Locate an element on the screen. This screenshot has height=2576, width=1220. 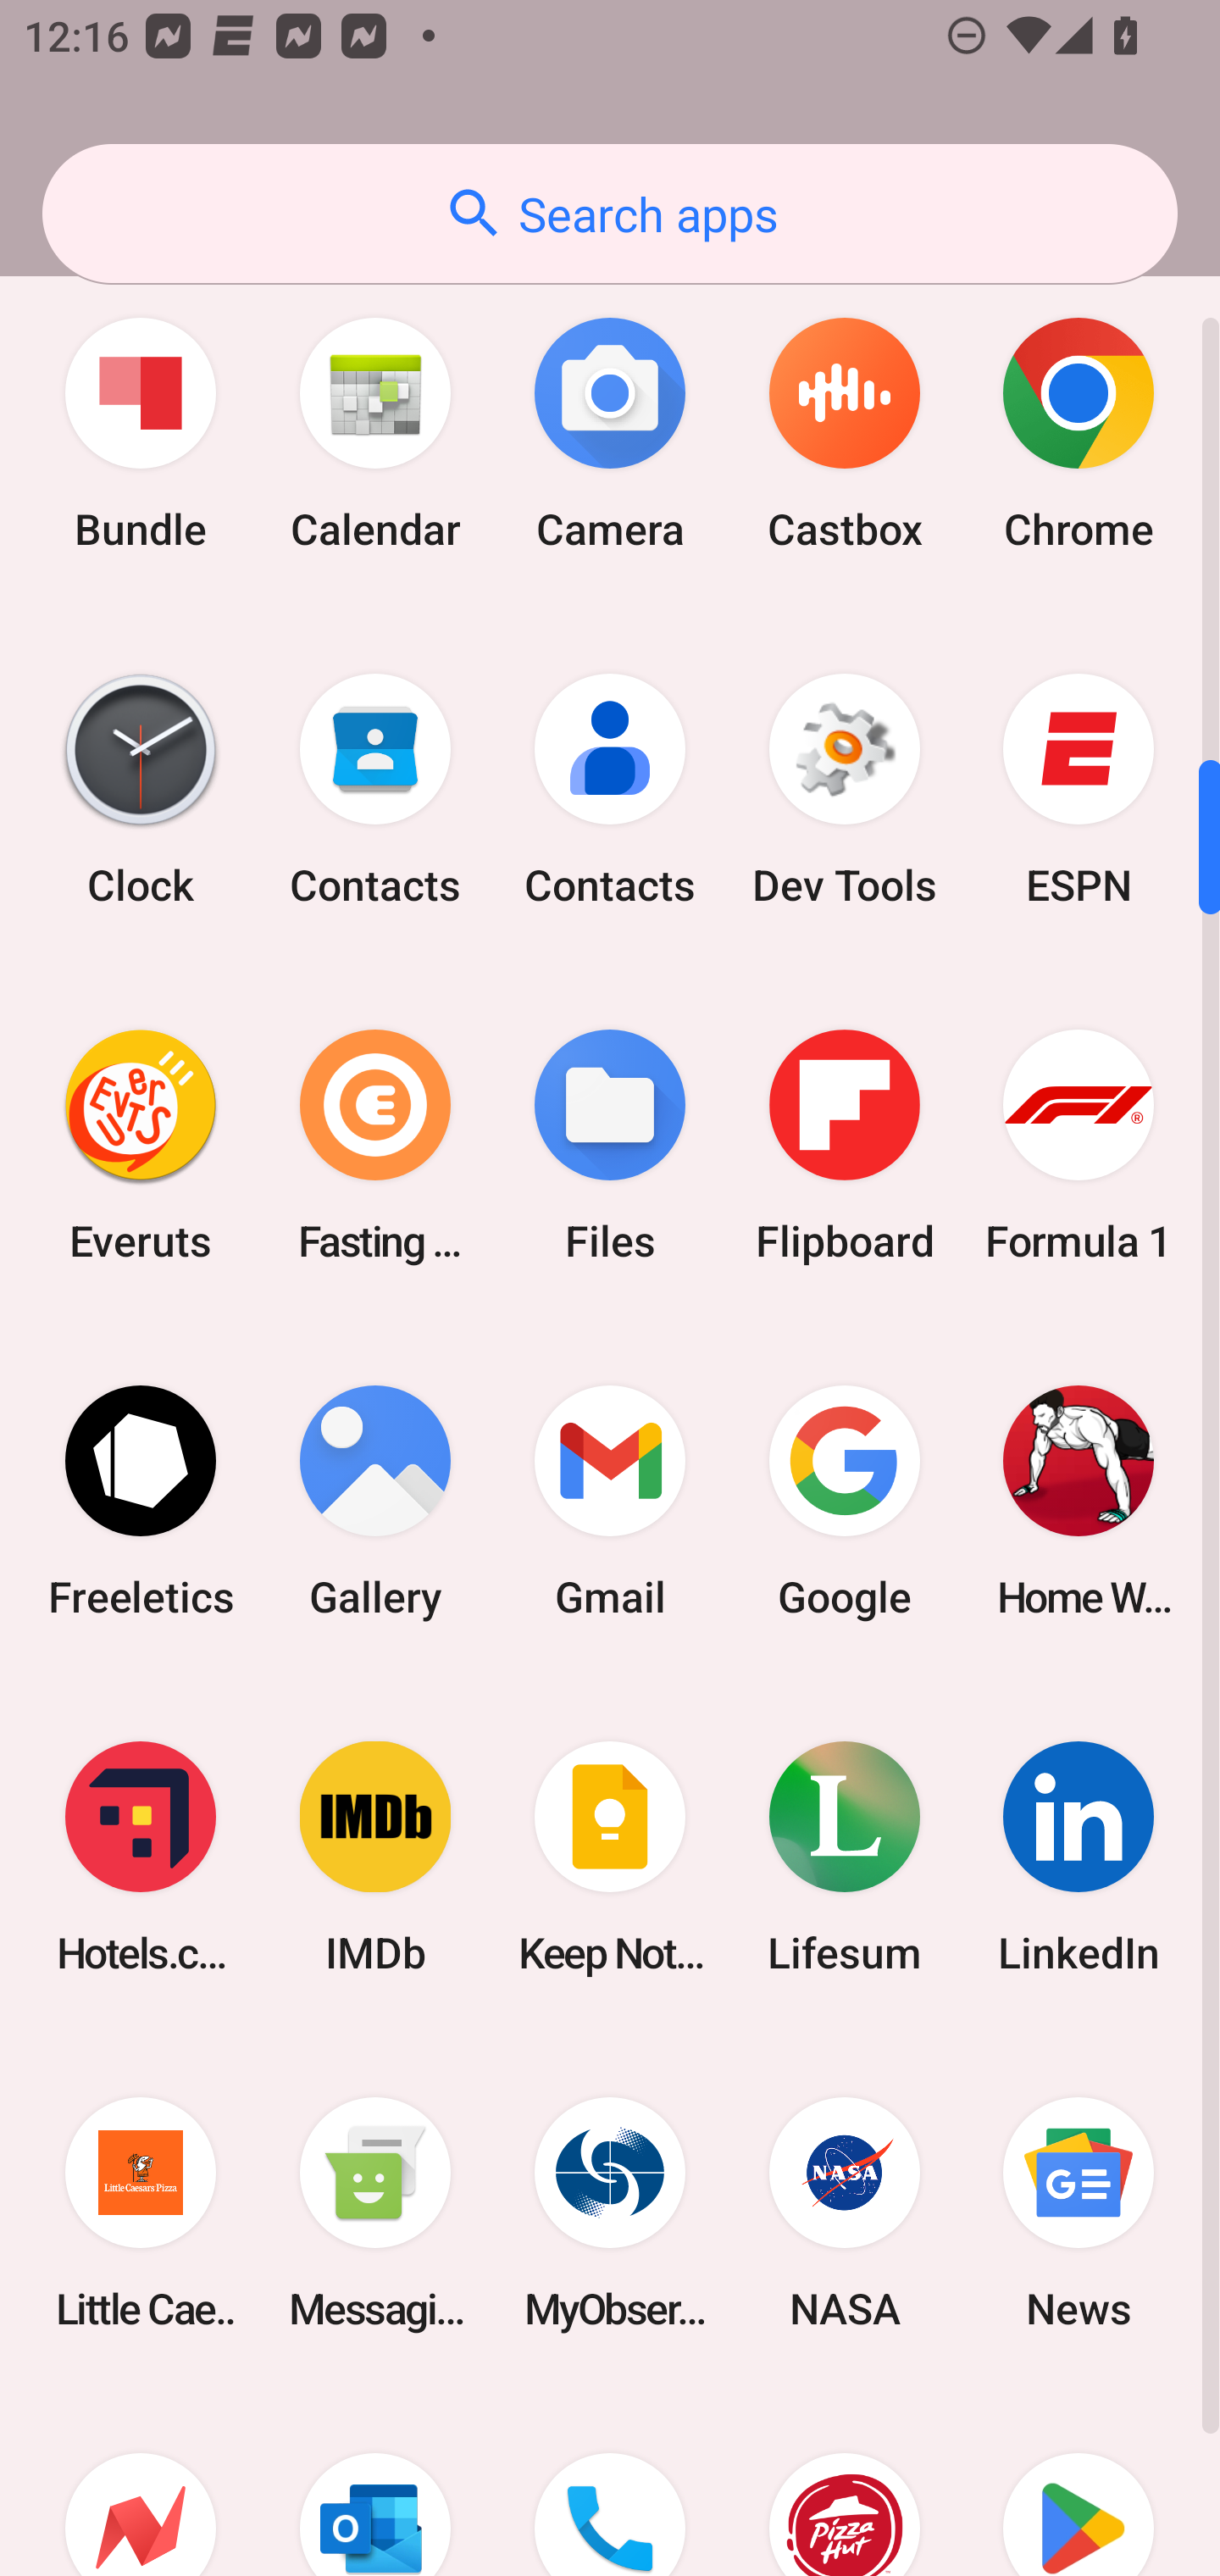
News is located at coordinates (1079, 2212).